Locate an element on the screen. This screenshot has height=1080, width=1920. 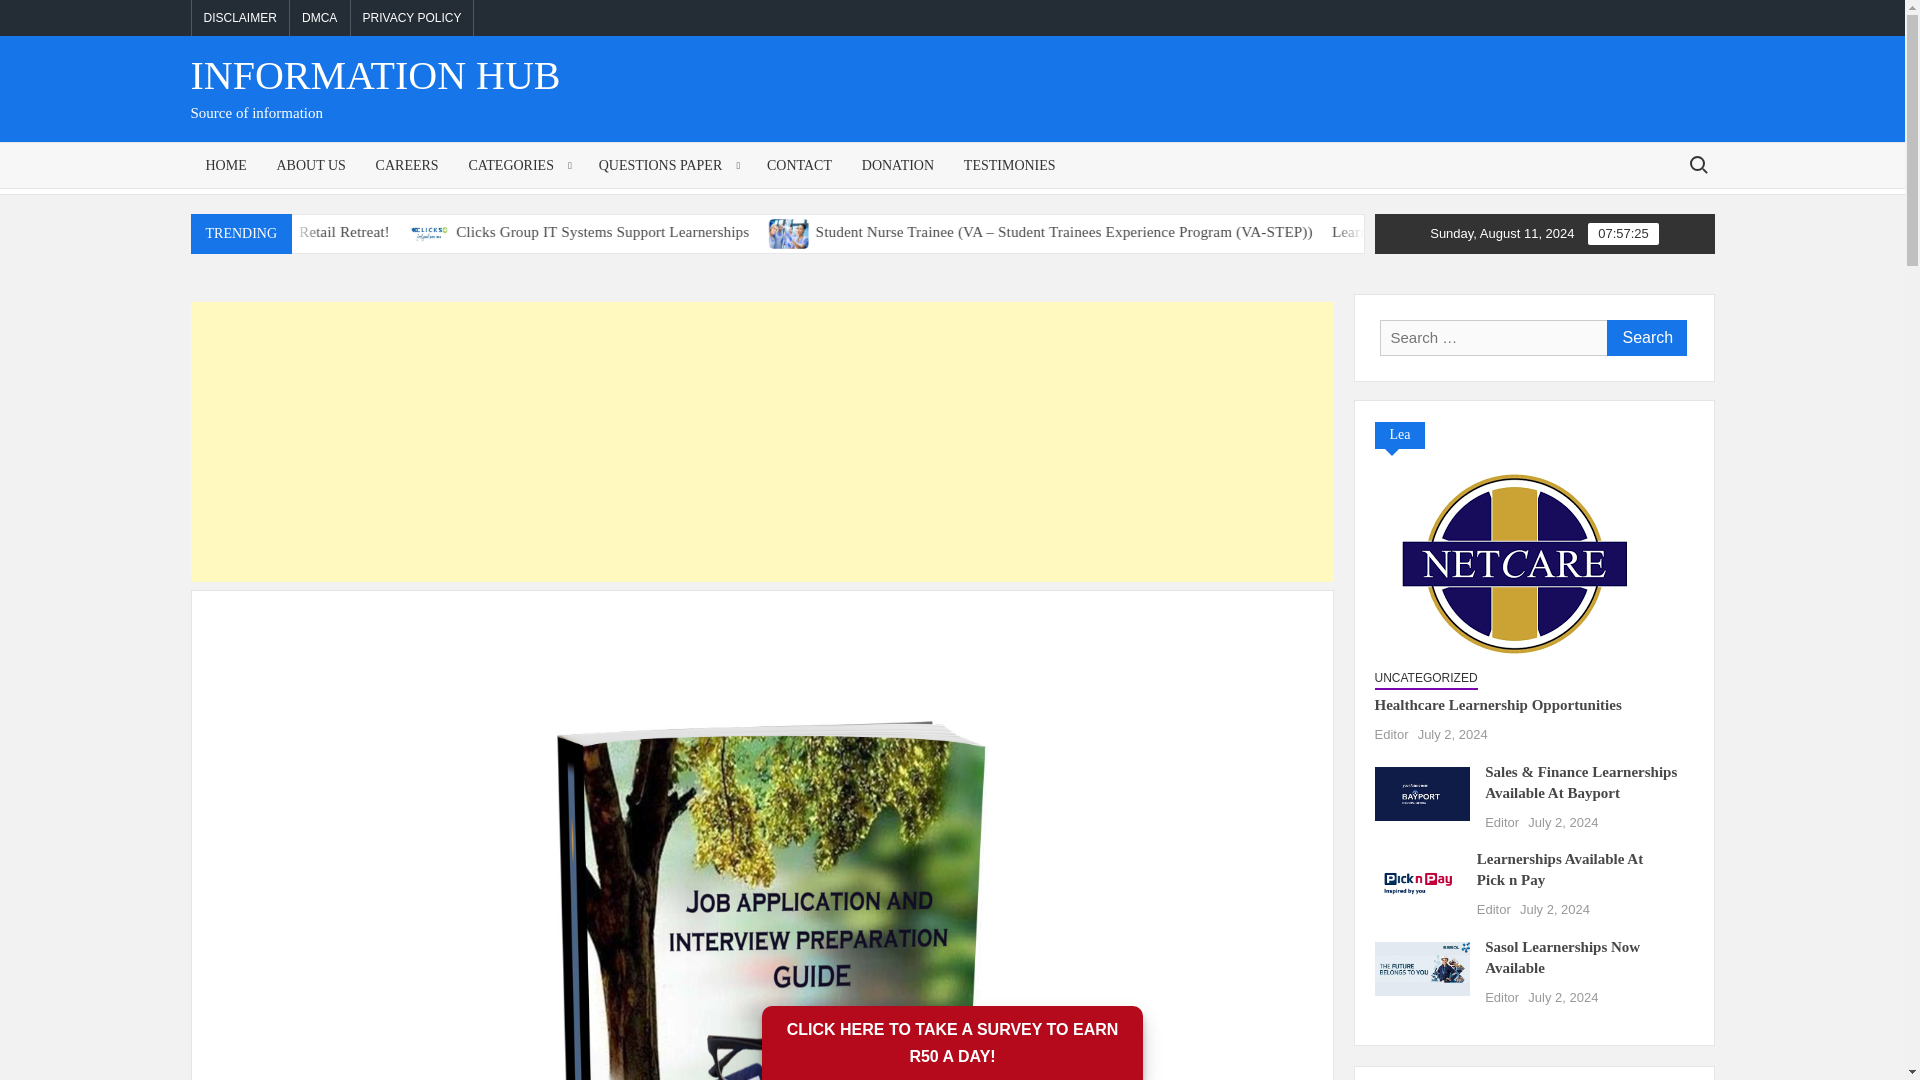
DISCLAIMER is located at coordinates (240, 18).